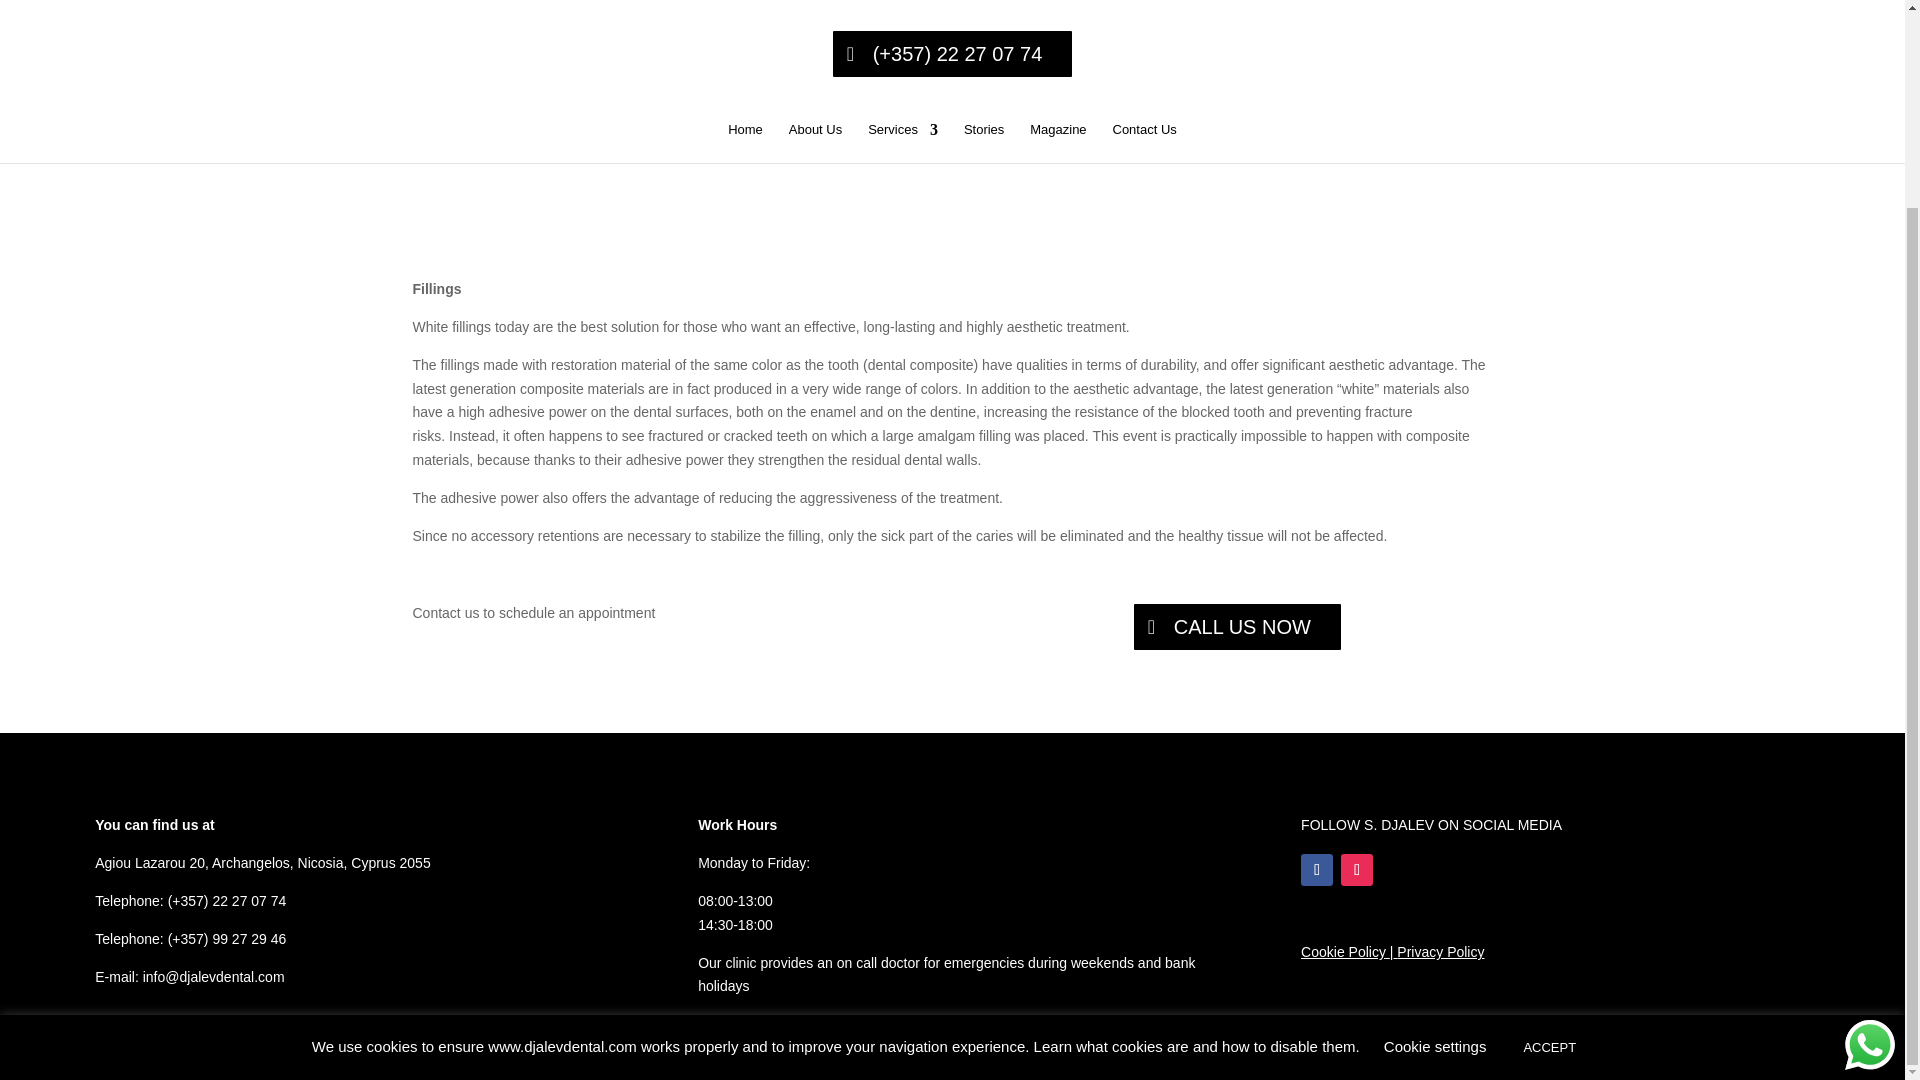  What do you see at coordinates (1143, 143) in the screenshot?
I see `Contact Us` at bounding box center [1143, 143].